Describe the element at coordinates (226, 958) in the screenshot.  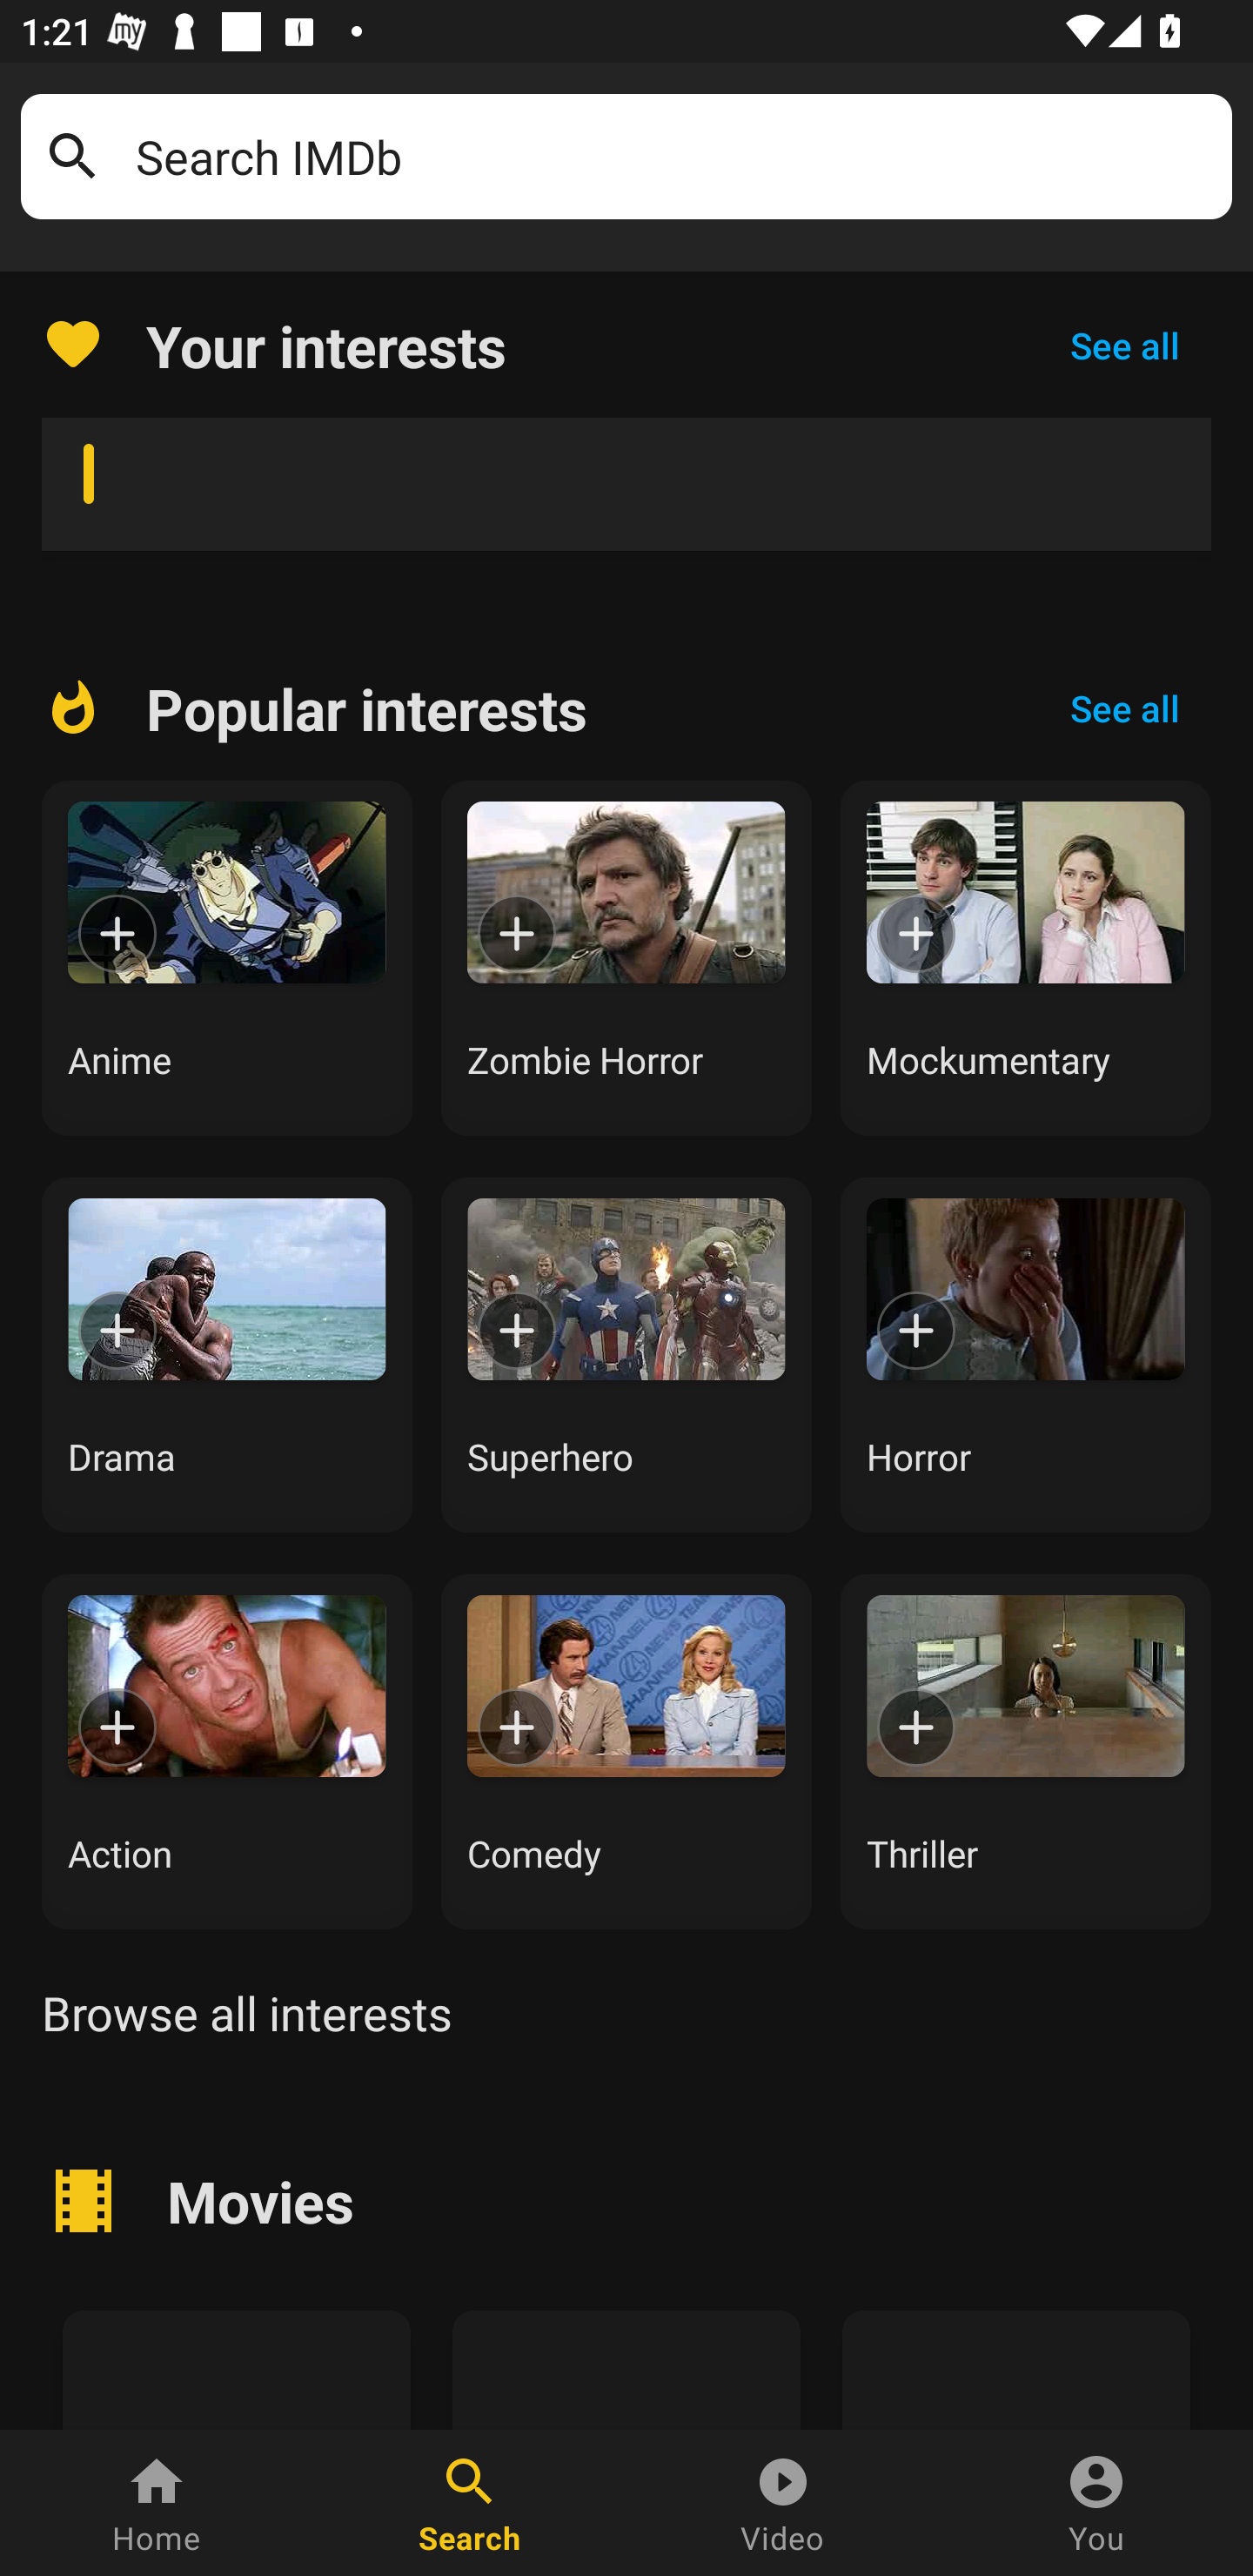
I see `Anime` at that location.